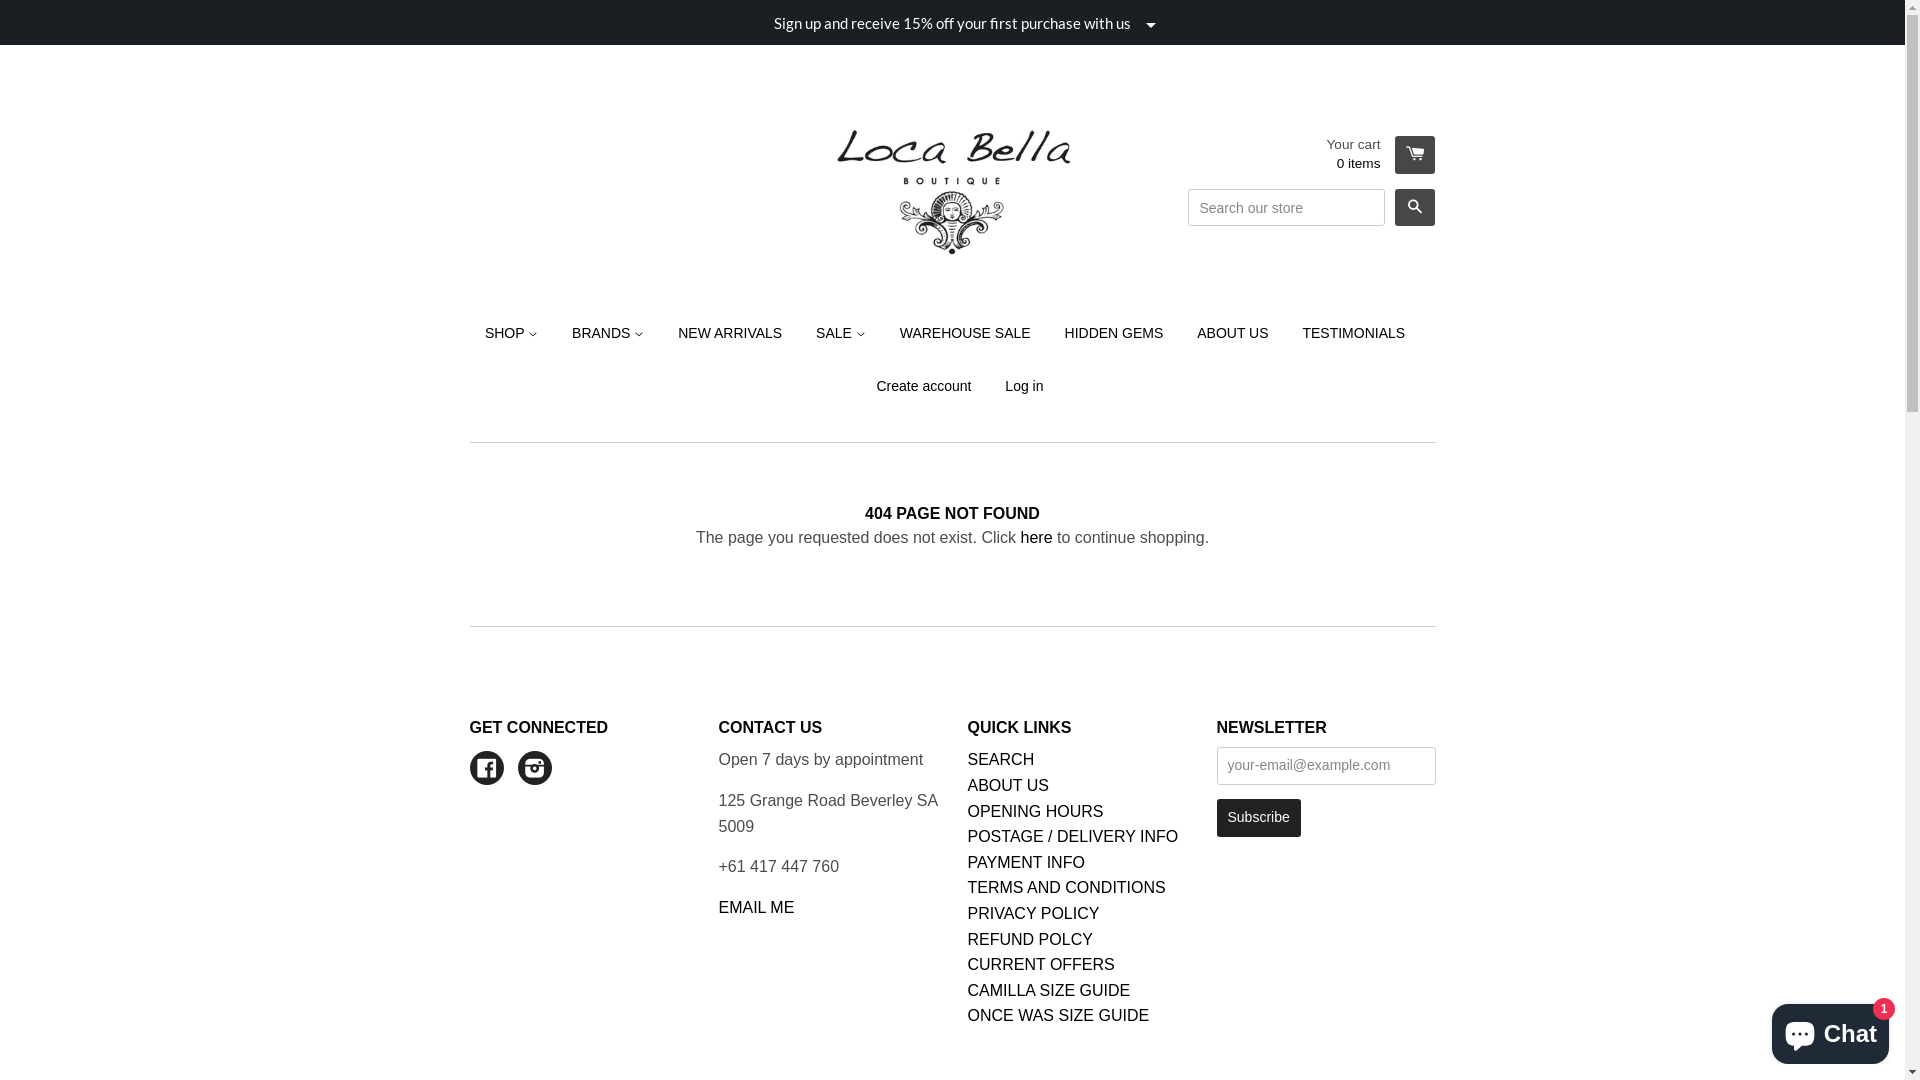 The width and height of the screenshot is (1920, 1080). I want to click on HIDDEN GEMS, so click(1114, 333).